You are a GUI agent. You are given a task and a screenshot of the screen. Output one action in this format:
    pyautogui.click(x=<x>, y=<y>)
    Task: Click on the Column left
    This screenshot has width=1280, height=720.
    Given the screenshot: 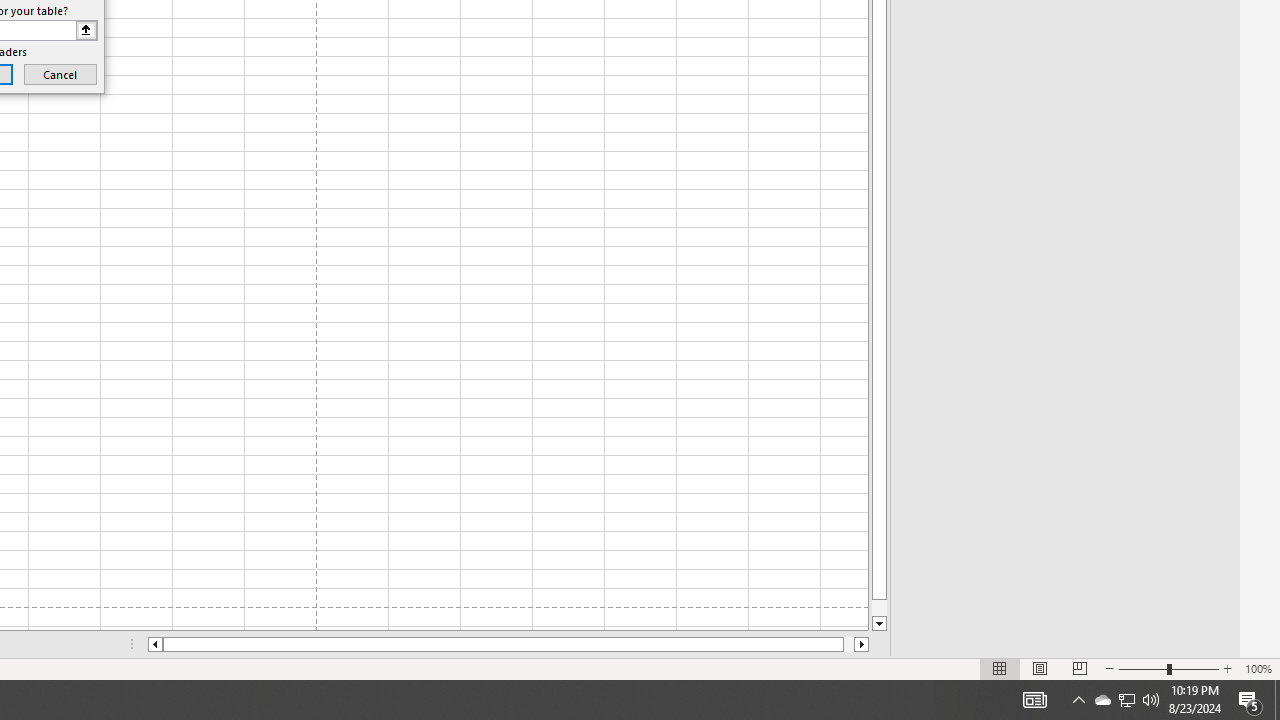 What is the action you would take?
    pyautogui.click(x=154, y=644)
    